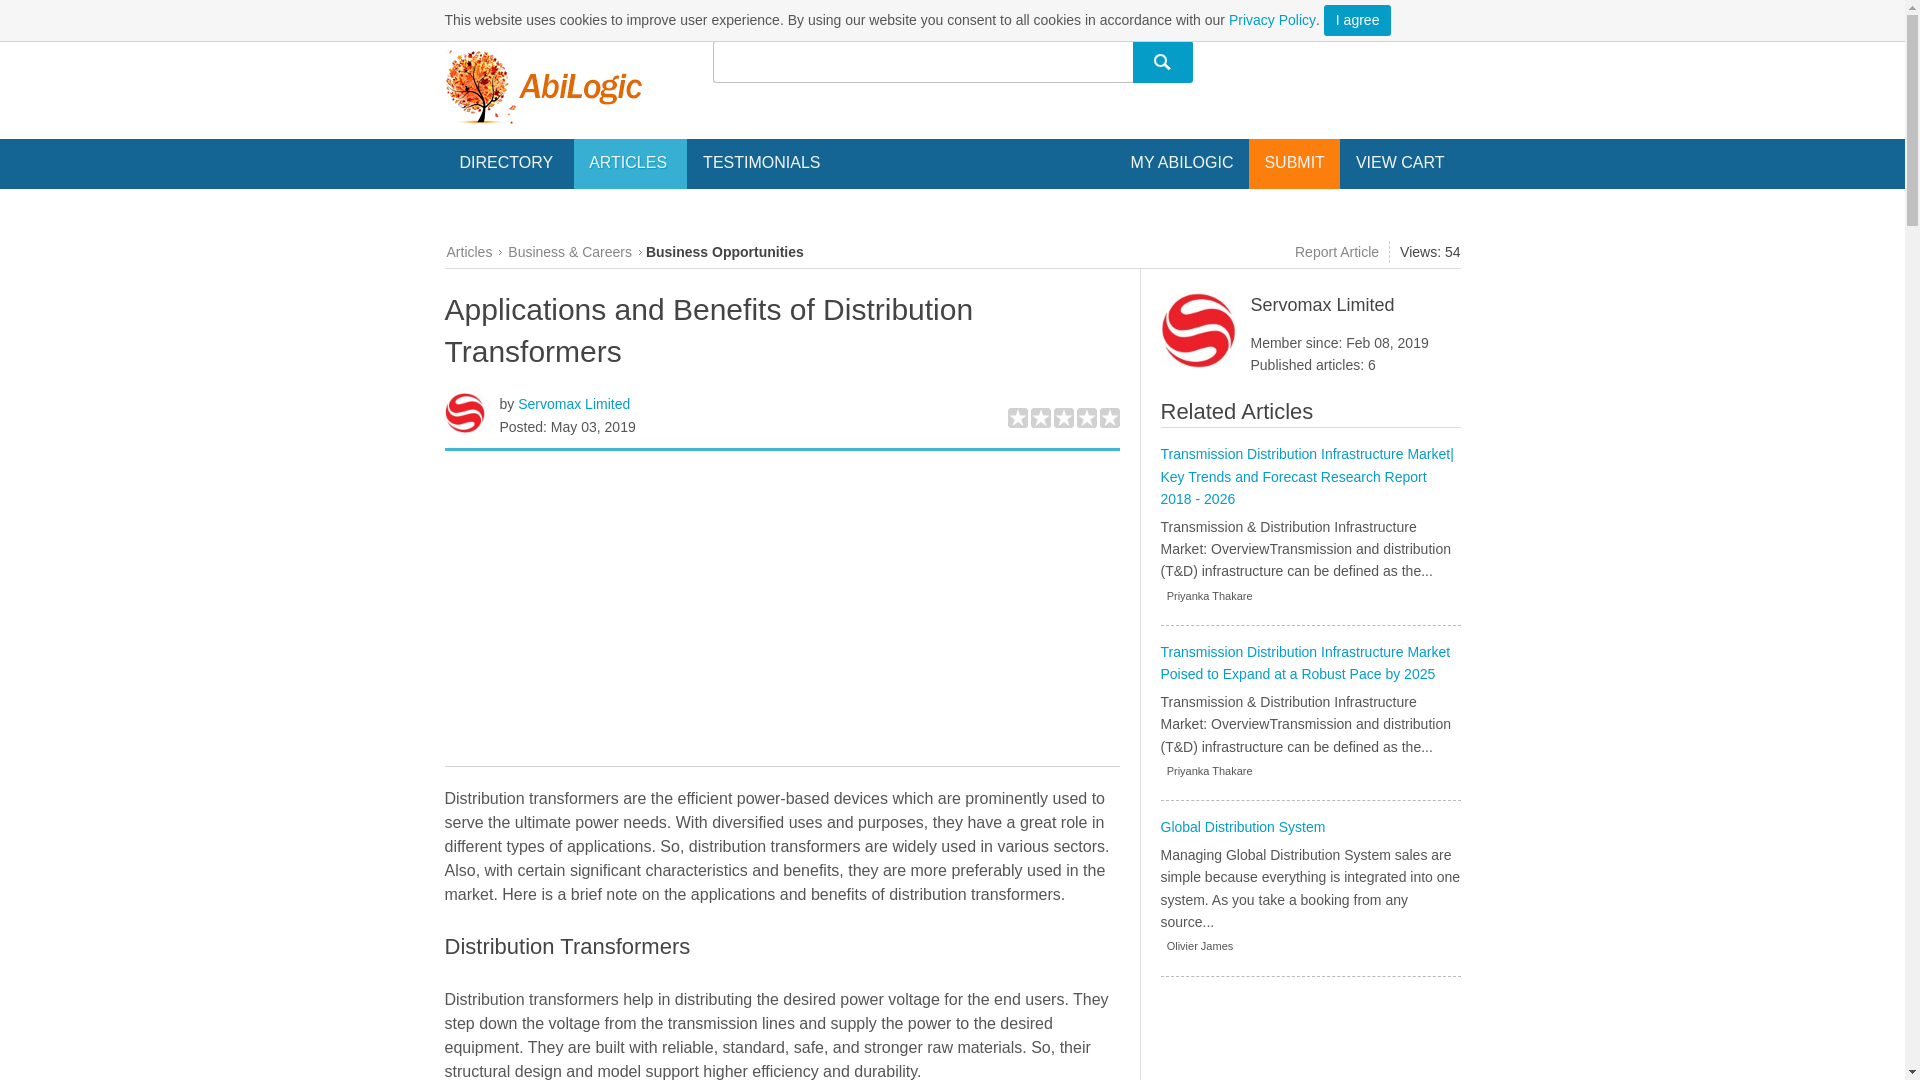  I want to click on TESTIMONIALS, so click(761, 162).